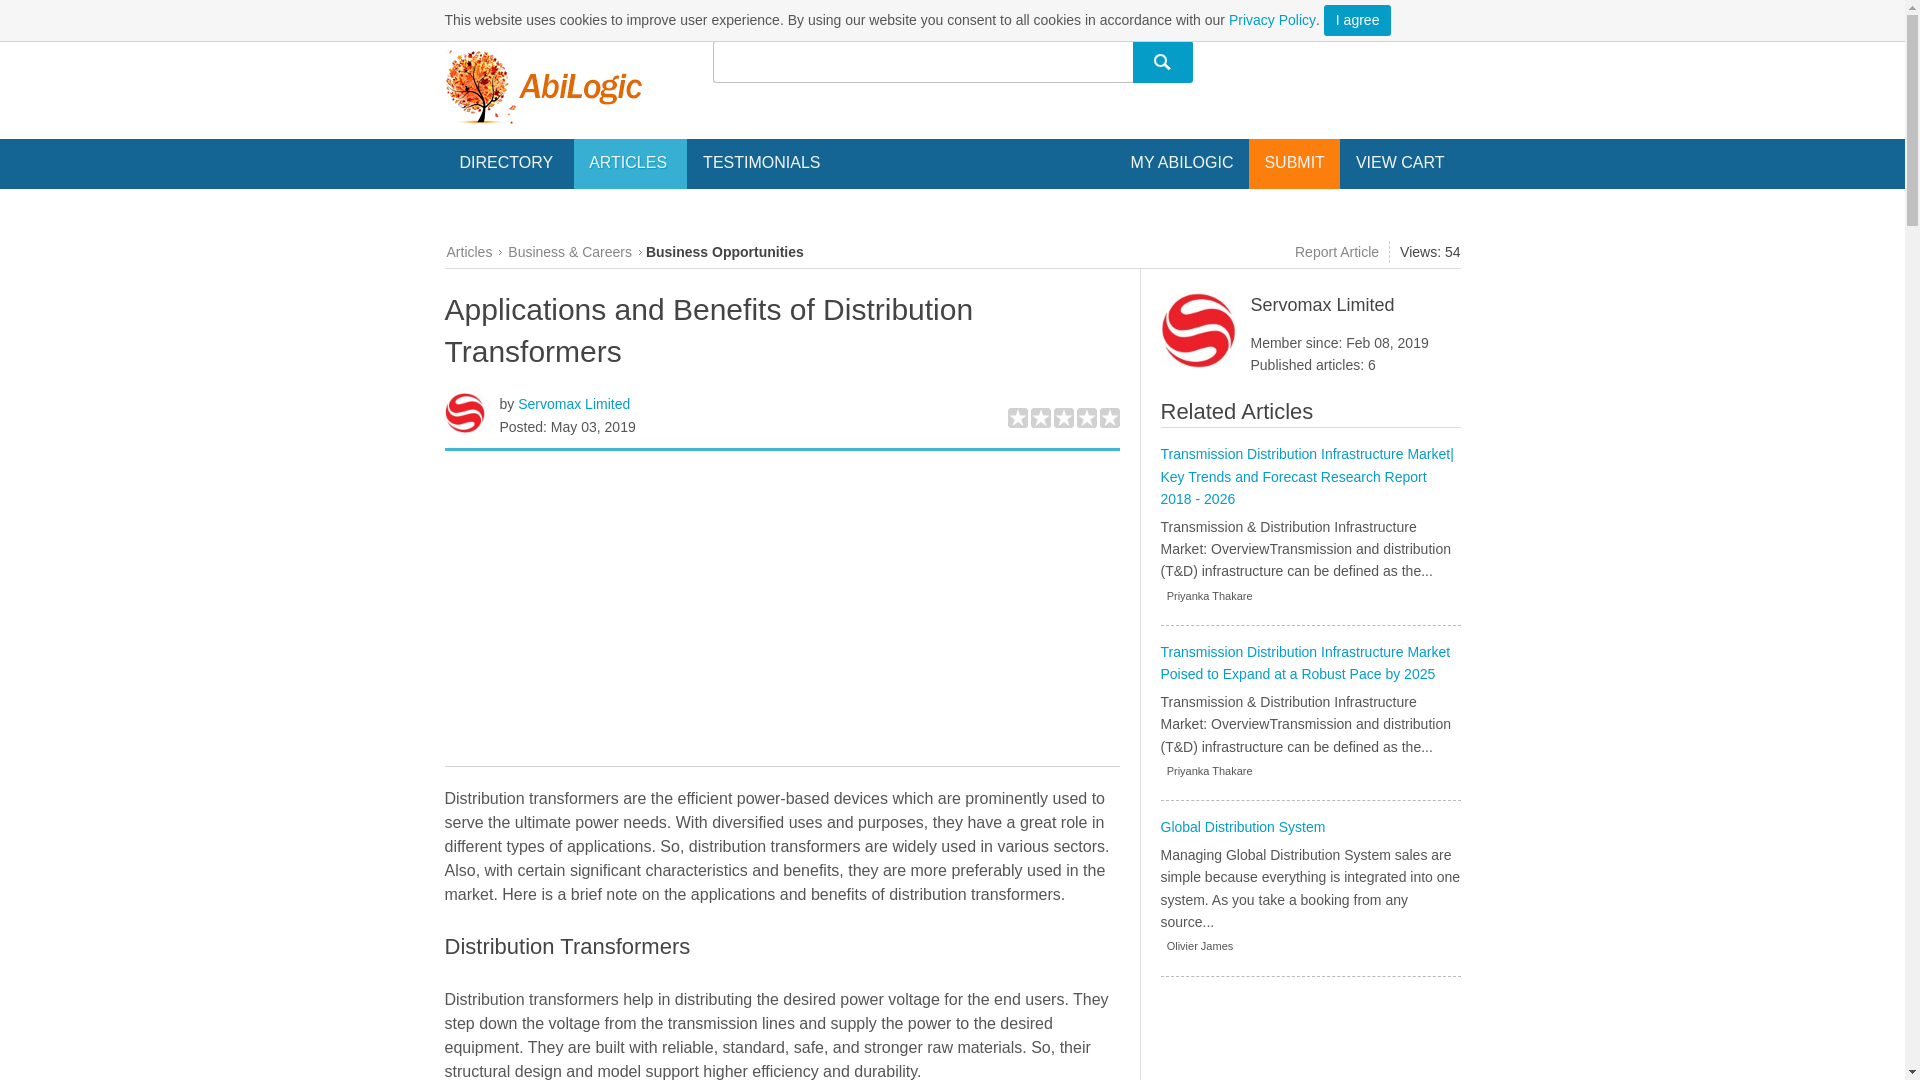  I want to click on TESTIMONIALS, so click(761, 162).